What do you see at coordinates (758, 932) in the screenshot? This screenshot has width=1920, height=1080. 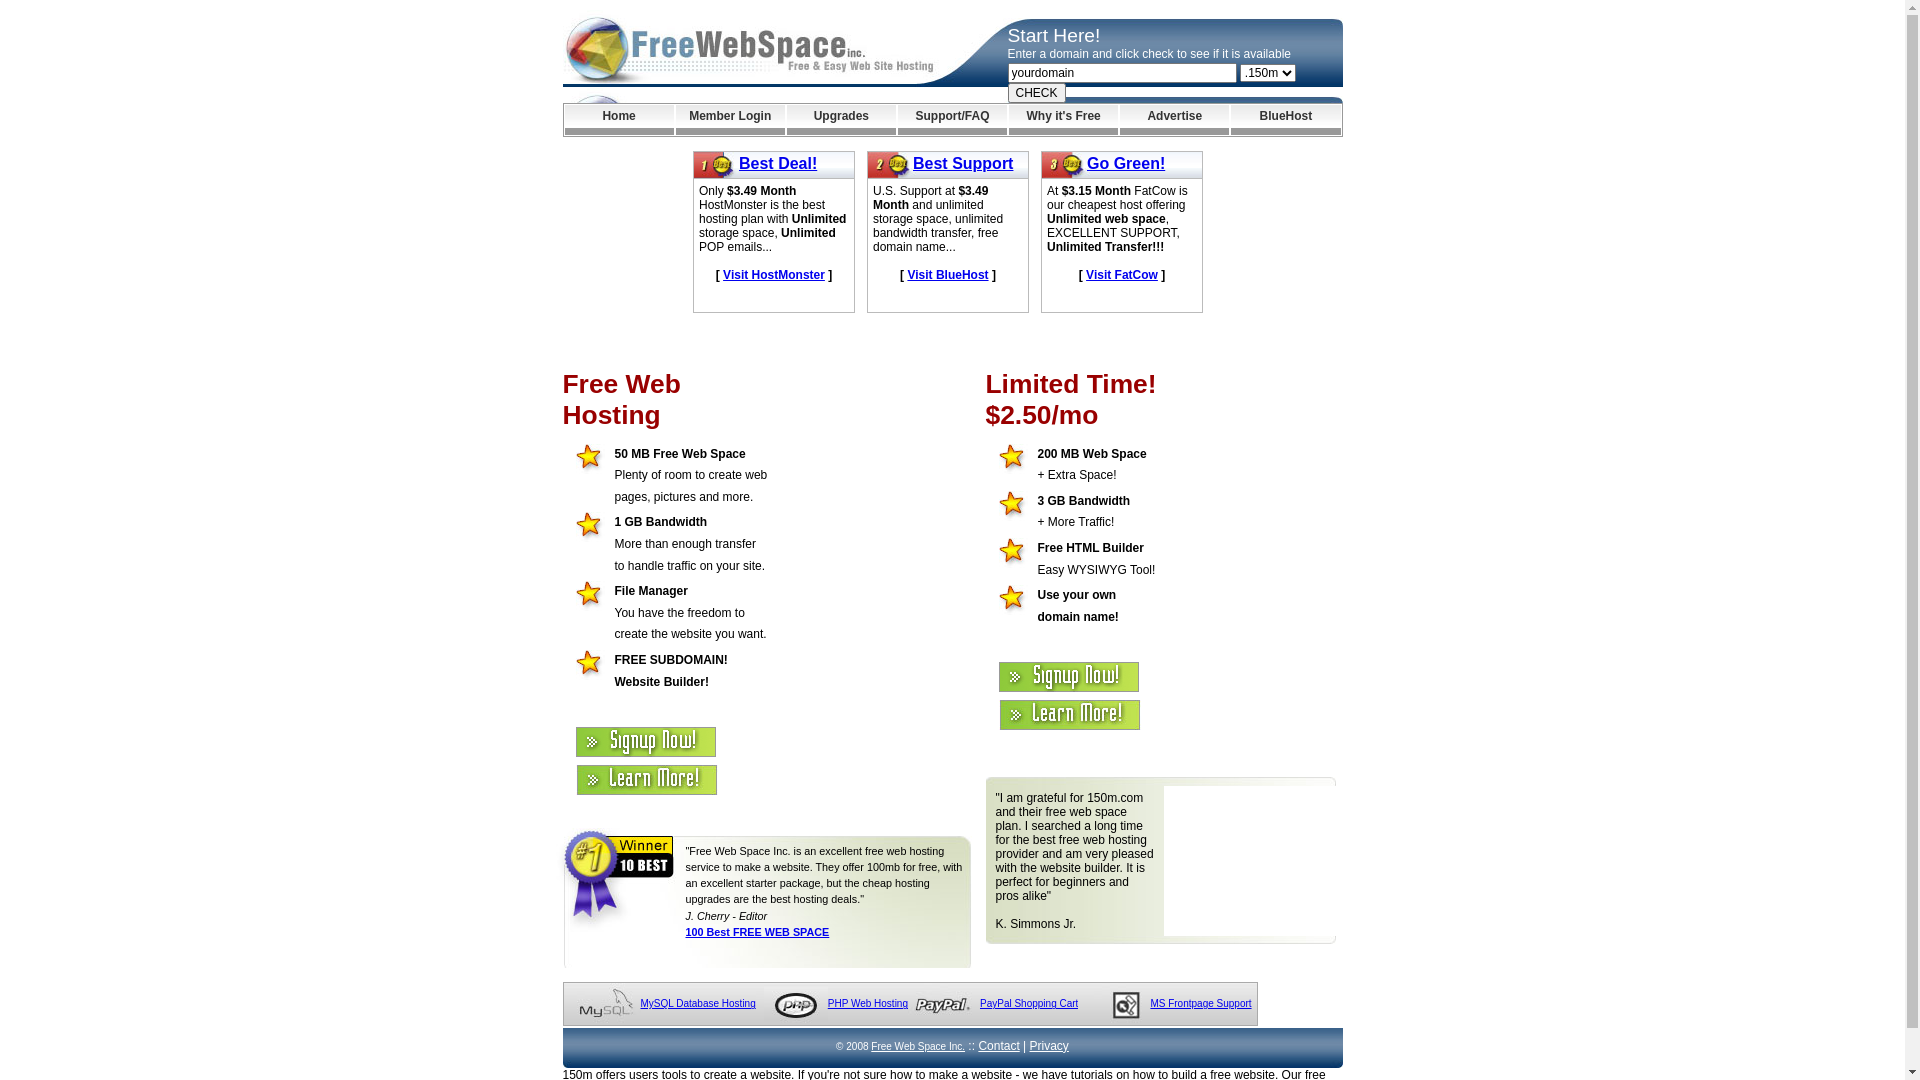 I see `100 Best FREE WEB SPACE` at bounding box center [758, 932].